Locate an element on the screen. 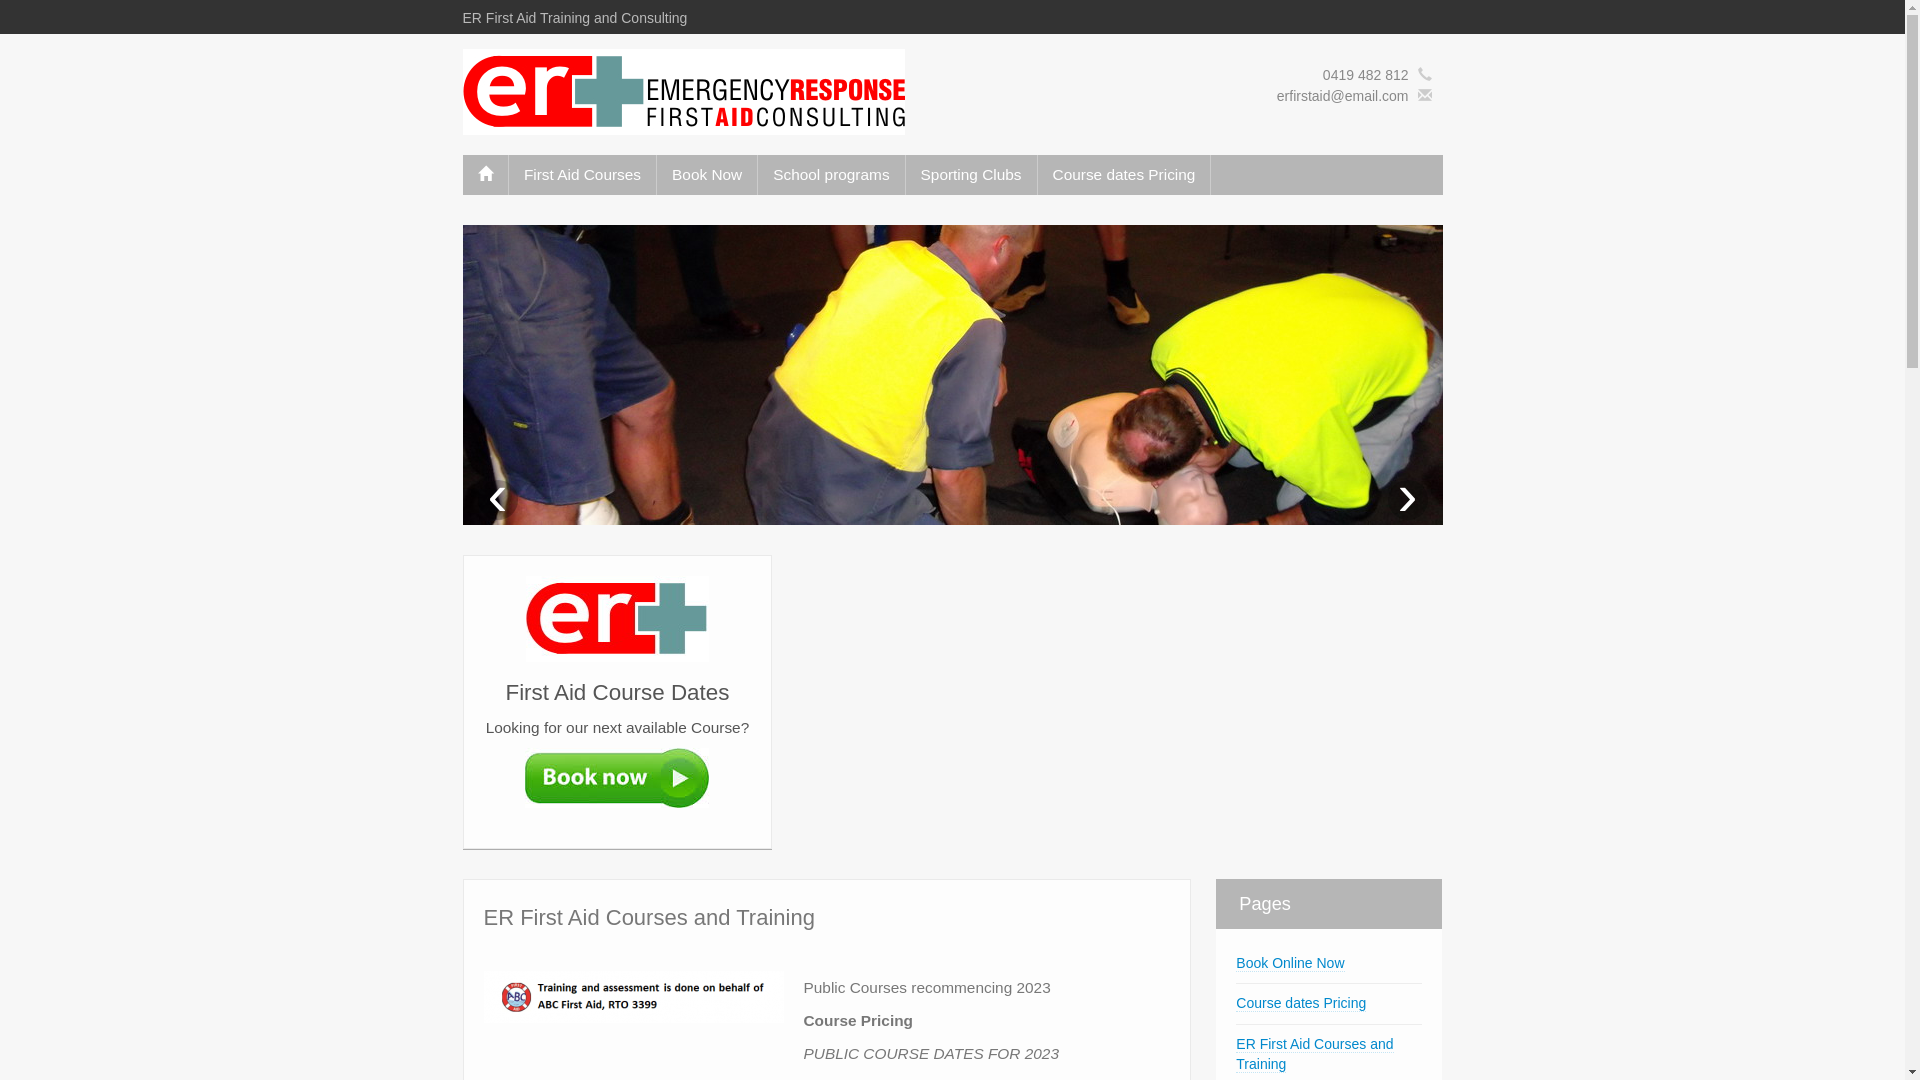  Book Now is located at coordinates (707, 175).